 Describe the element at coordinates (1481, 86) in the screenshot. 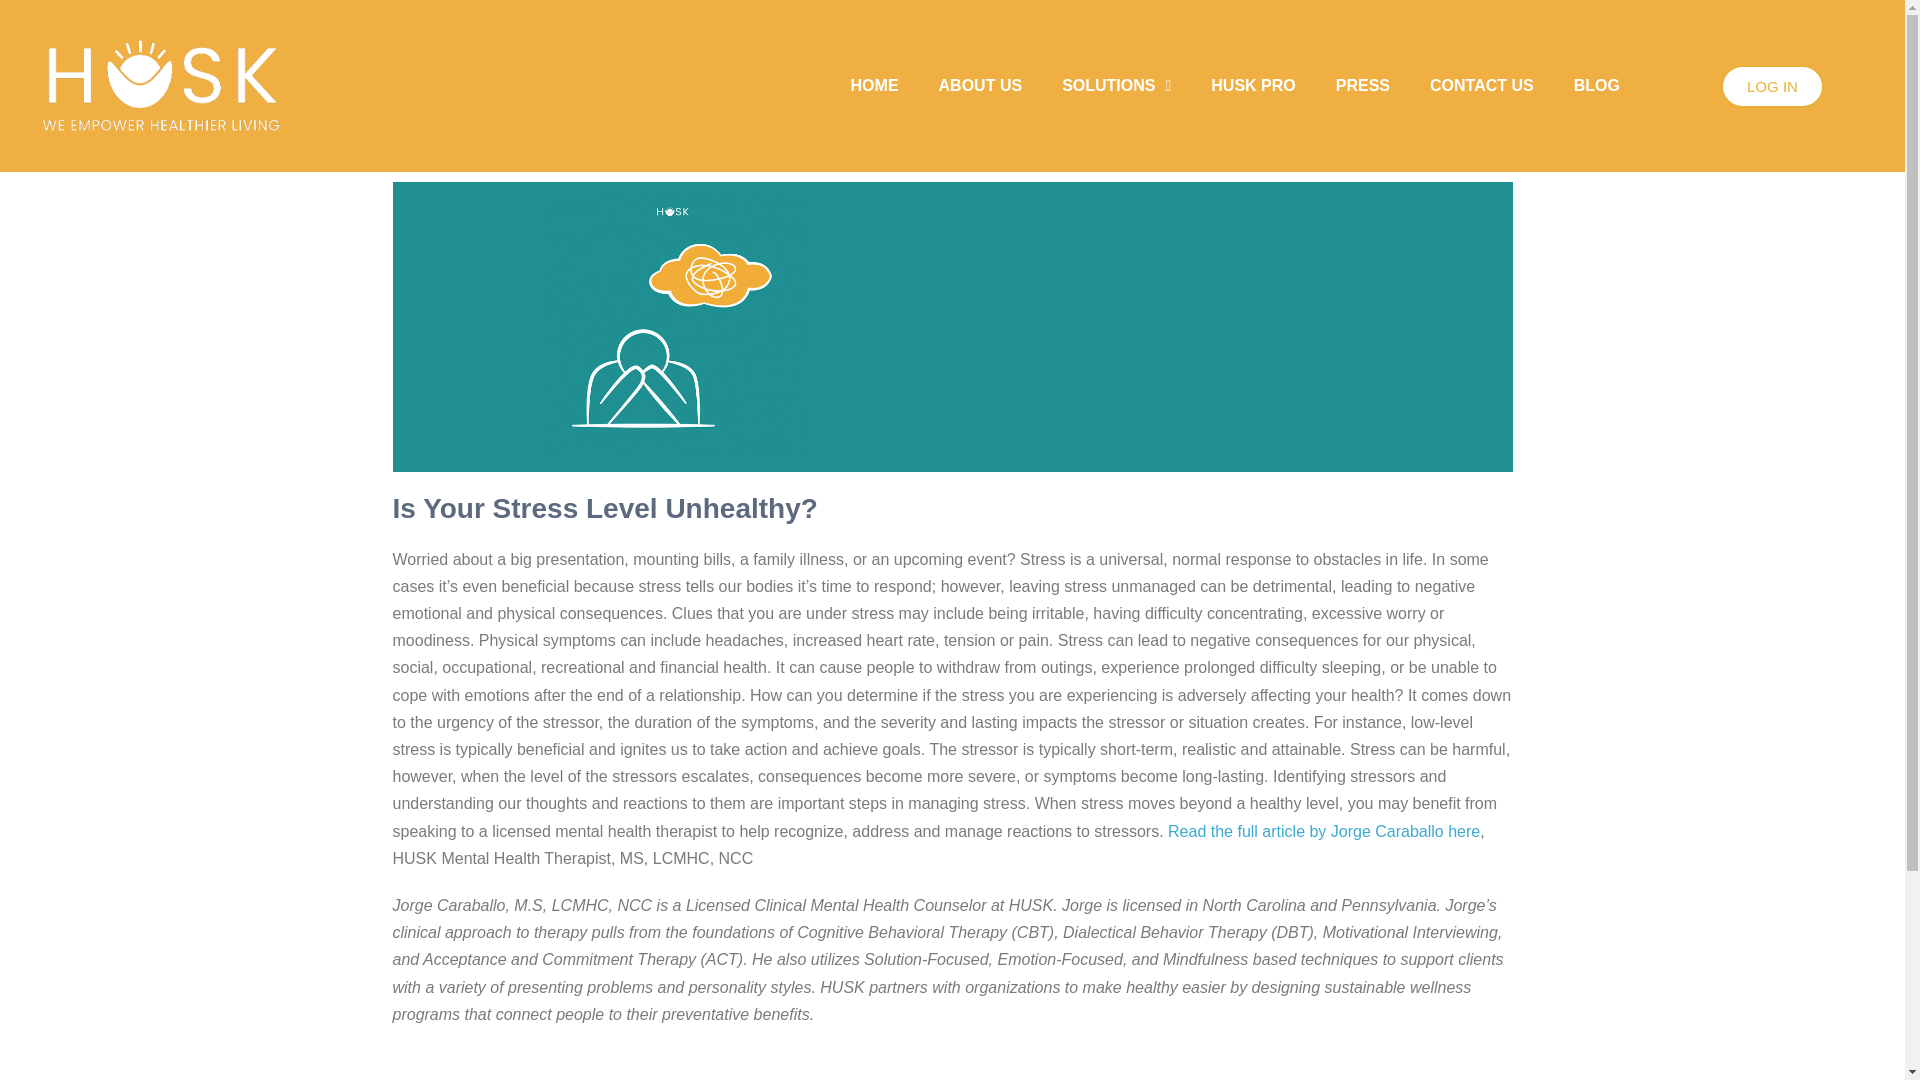

I see `CONTACT US` at that location.